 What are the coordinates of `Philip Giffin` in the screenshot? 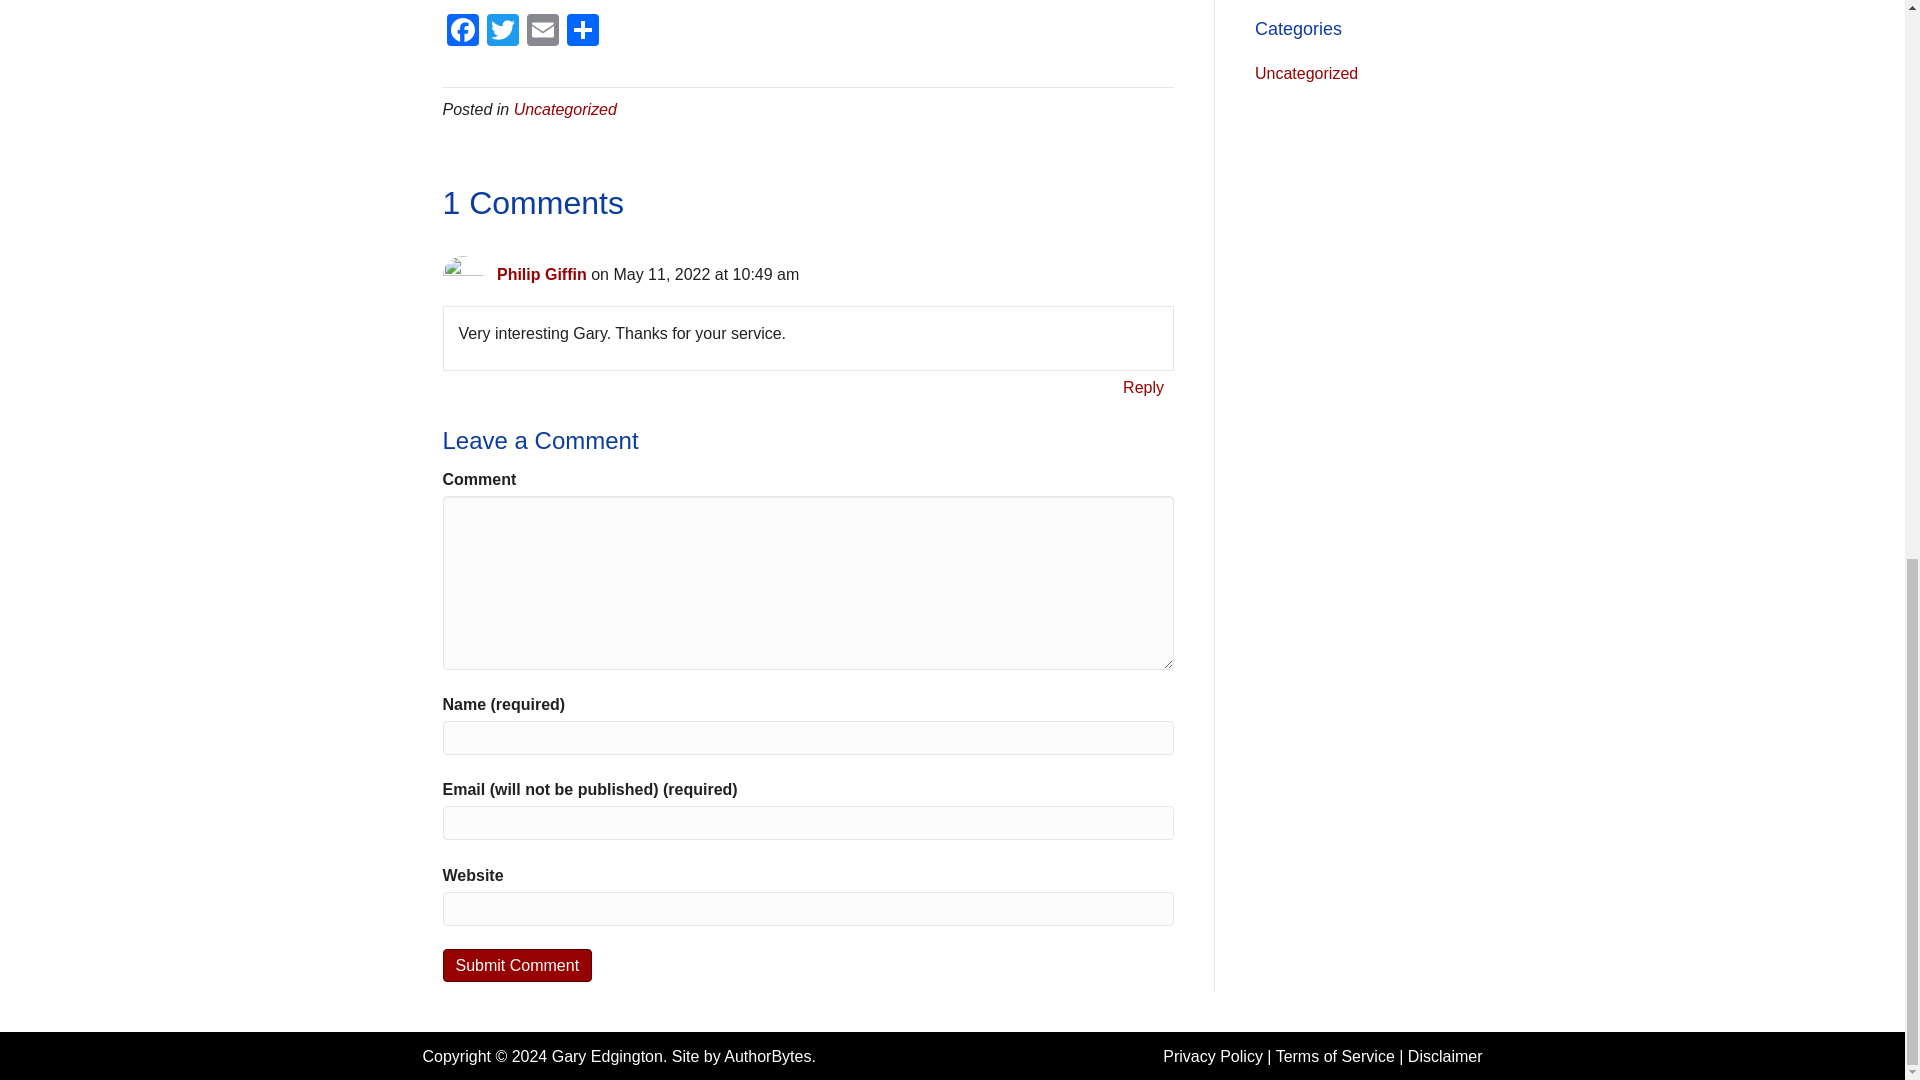 It's located at (542, 274).